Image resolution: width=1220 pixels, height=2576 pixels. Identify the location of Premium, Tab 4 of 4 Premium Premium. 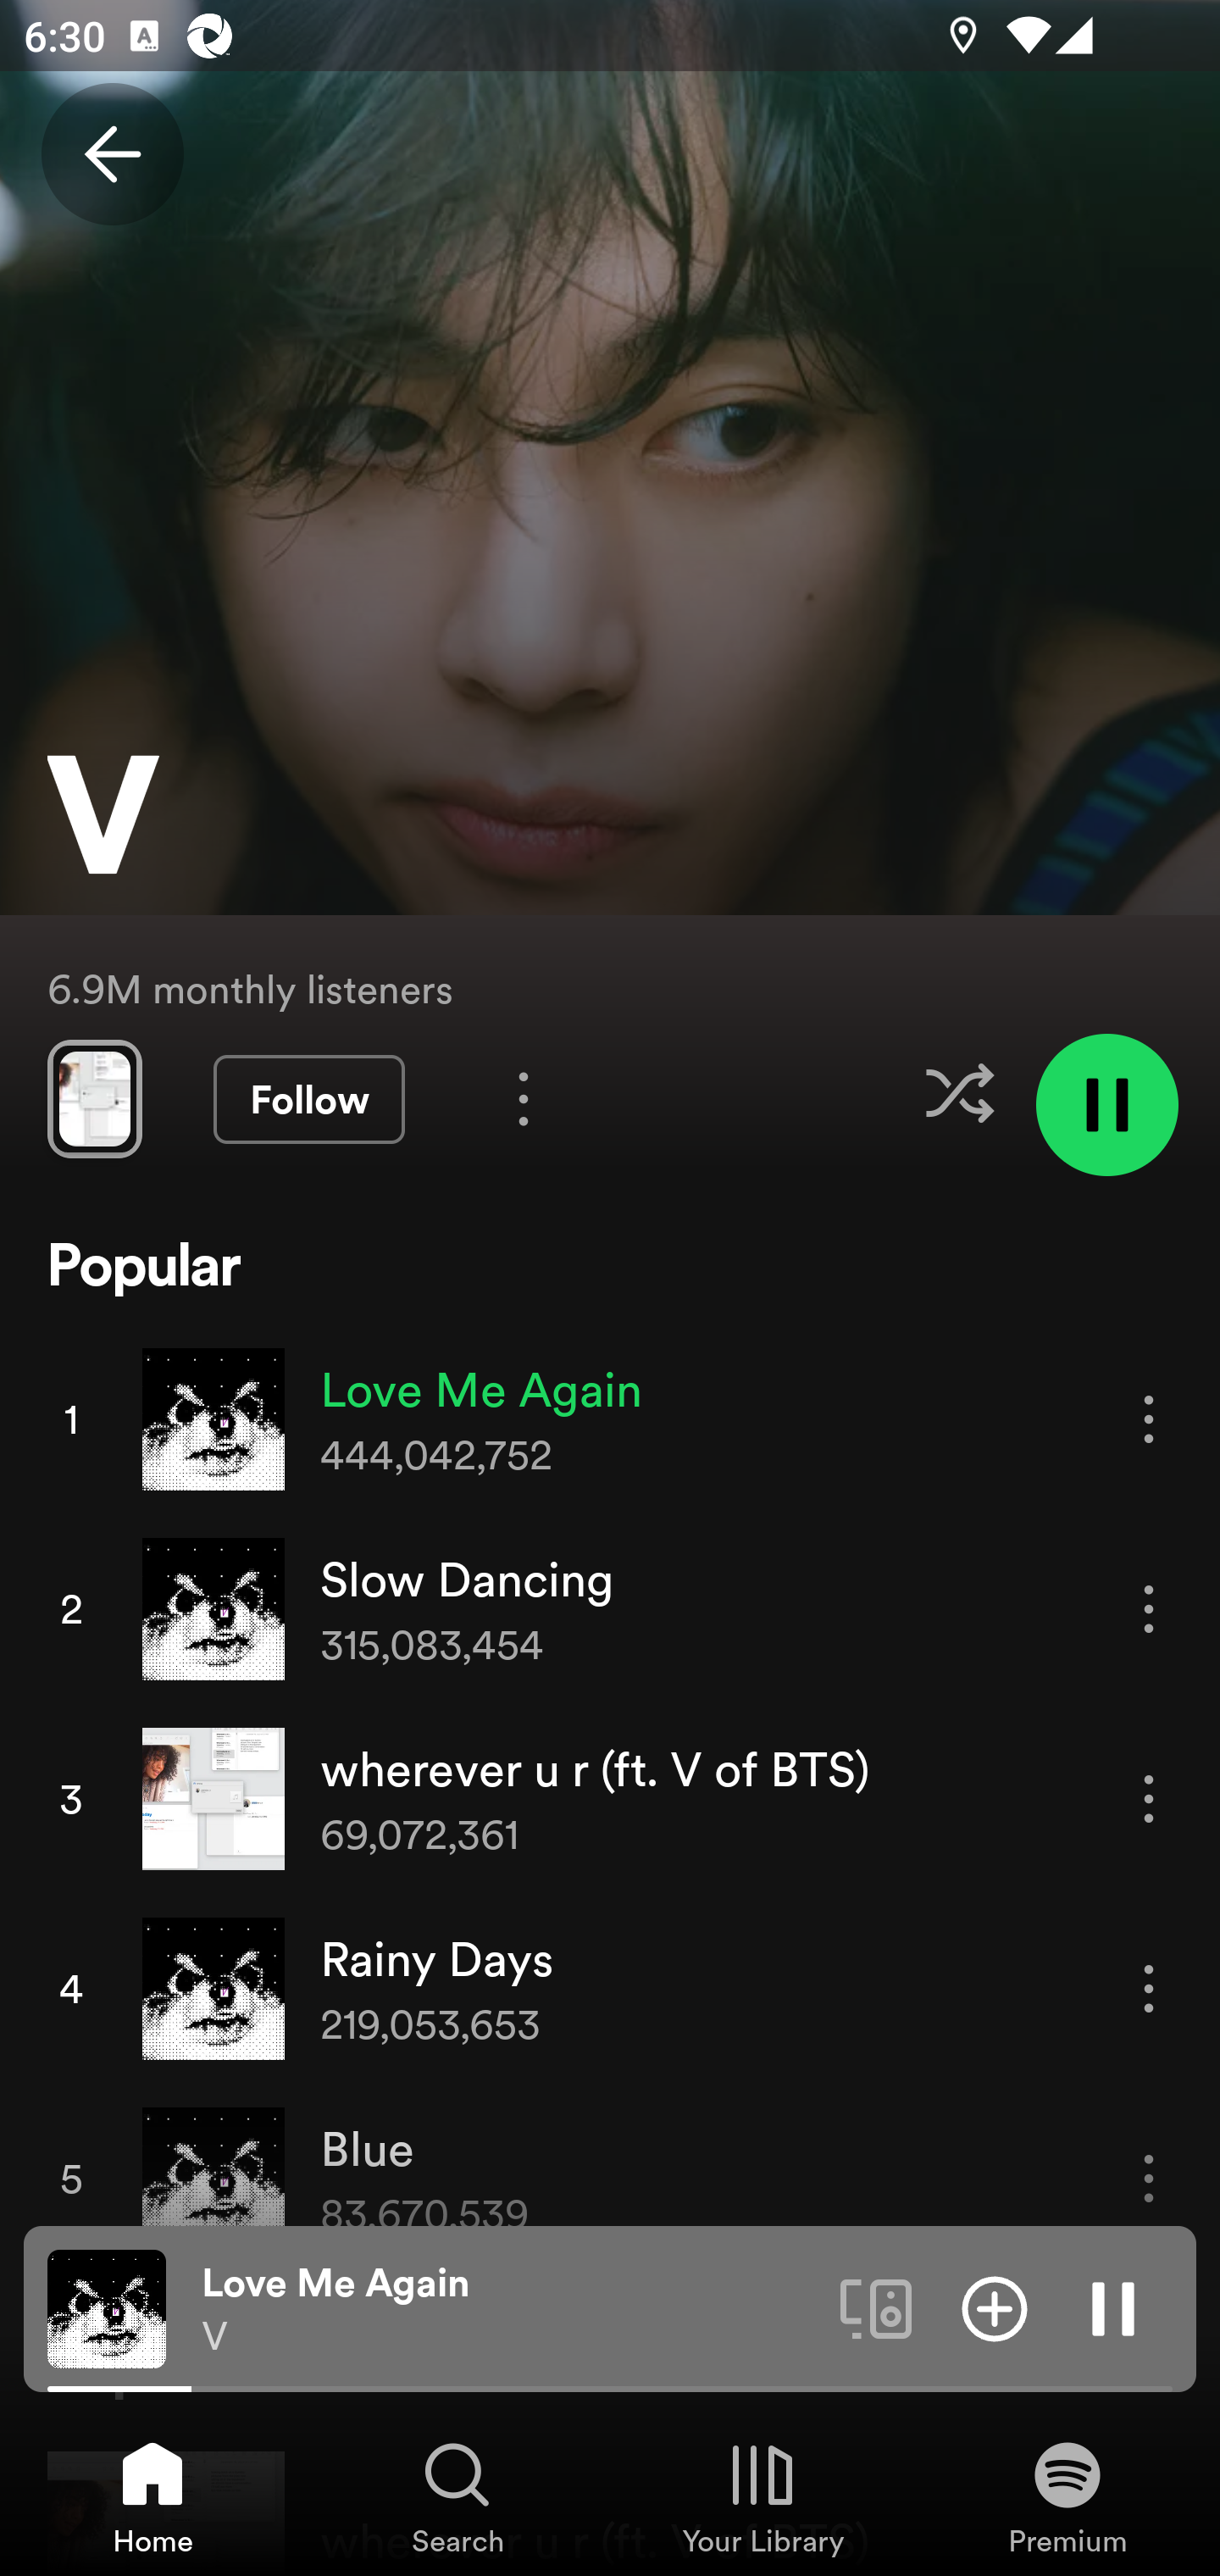
(1067, 2496).